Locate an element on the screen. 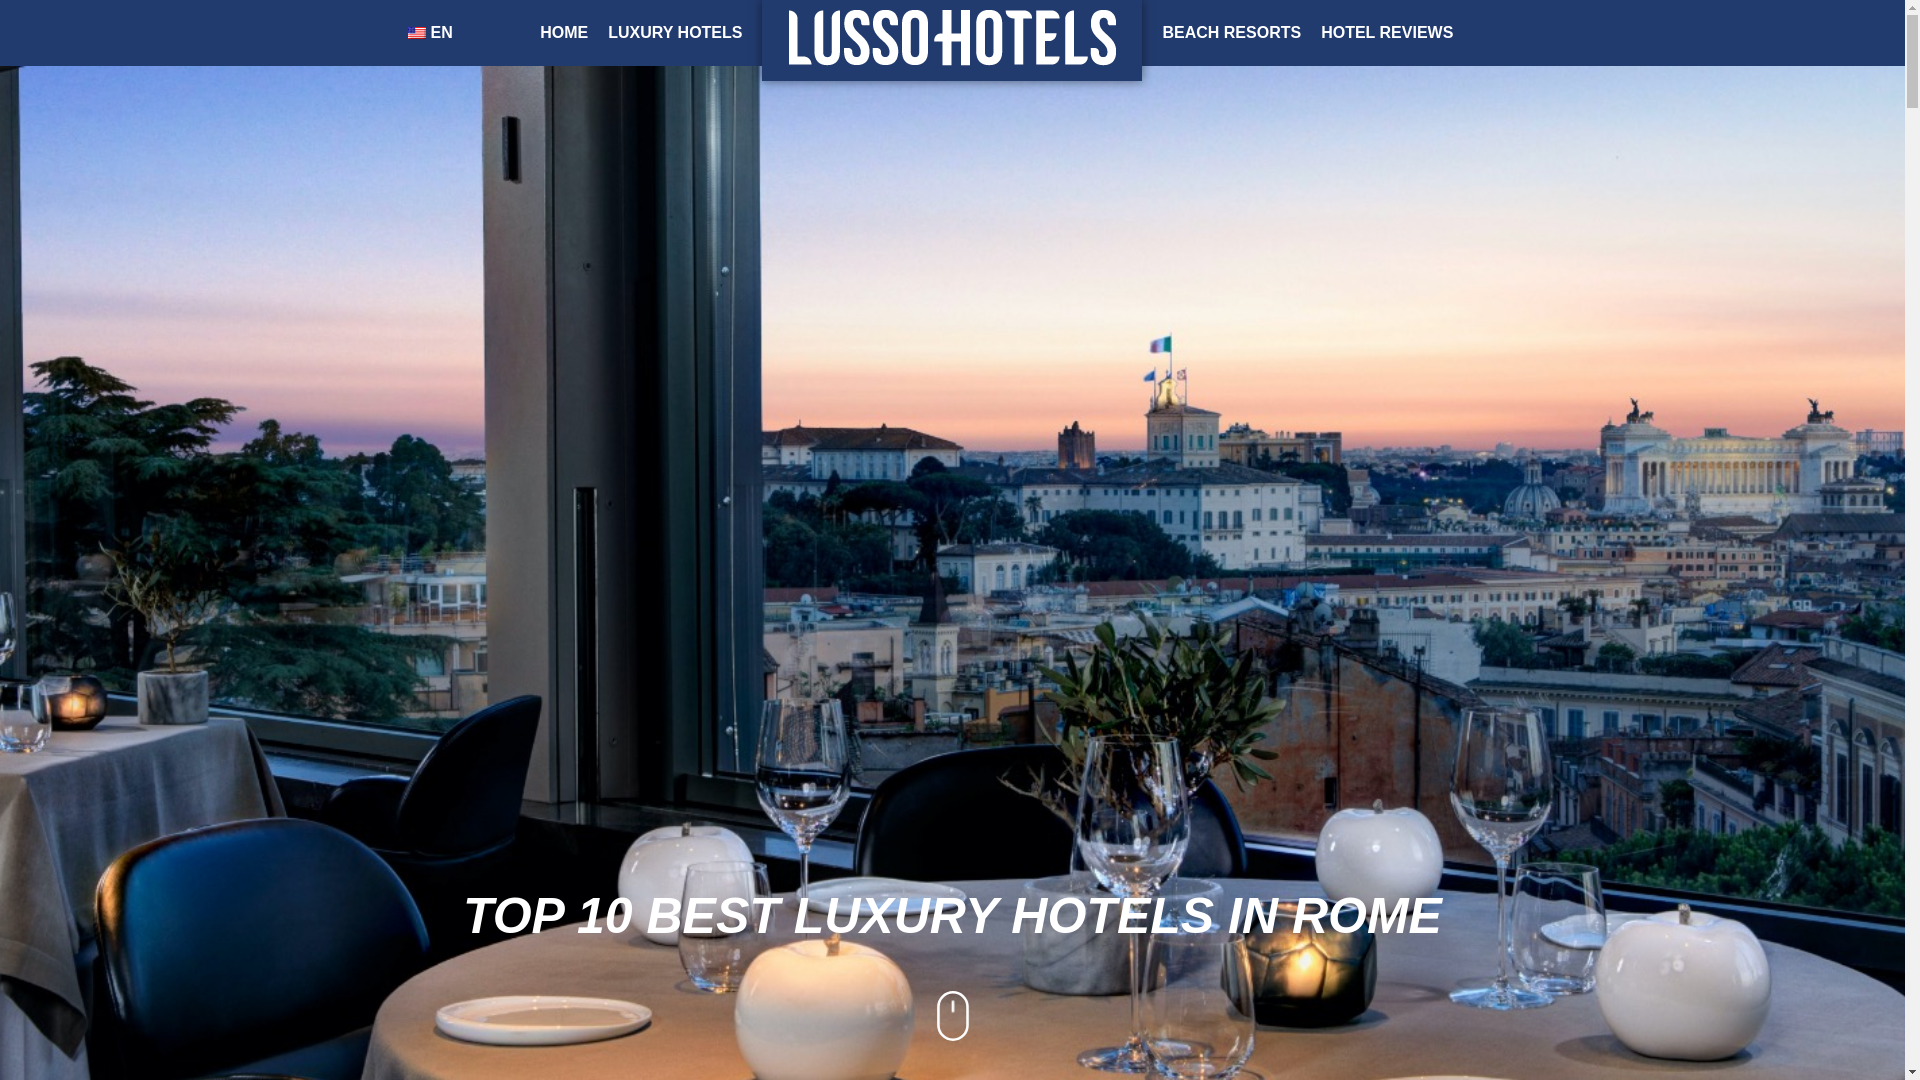 The image size is (1920, 1080). English is located at coordinates (416, 32).